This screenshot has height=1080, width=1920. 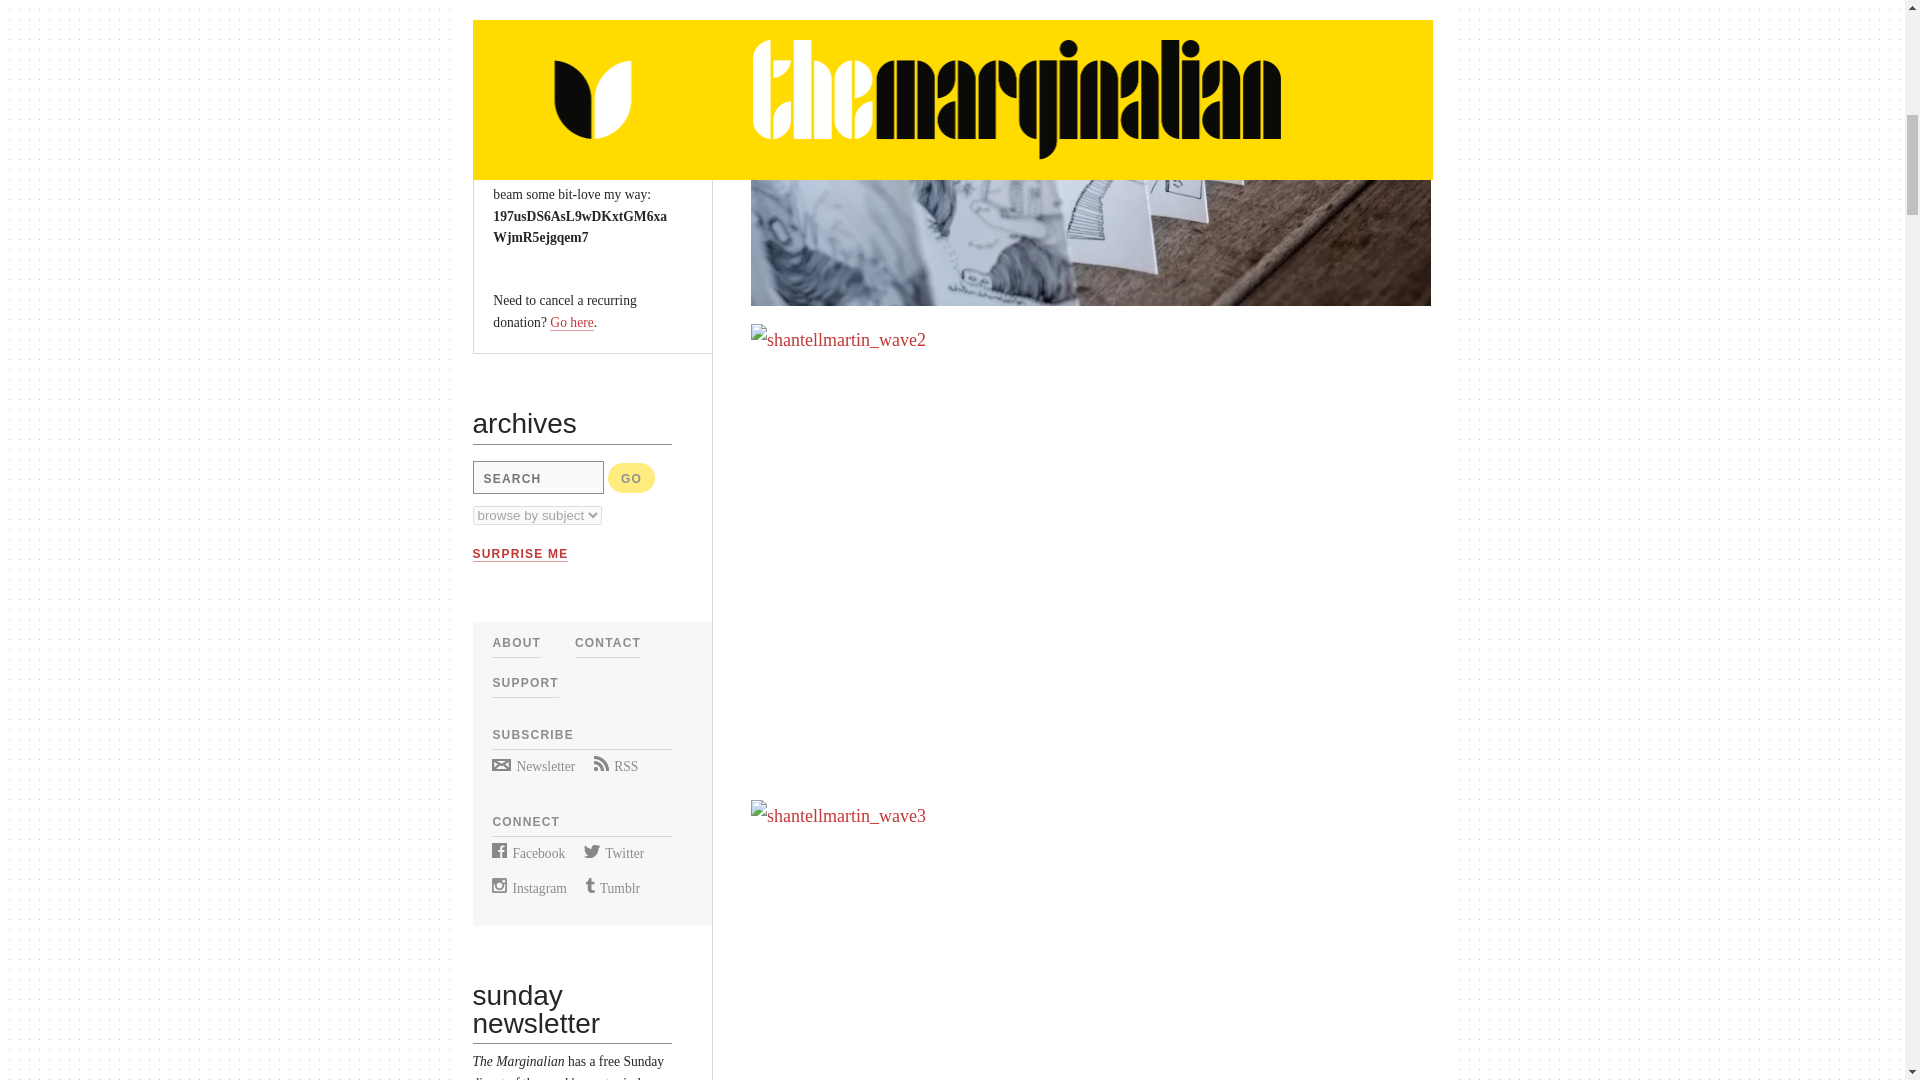 What do you see at coordinates (528, 888) in the screenshot?
I see `Instagram` at bounding box center [528, 888].